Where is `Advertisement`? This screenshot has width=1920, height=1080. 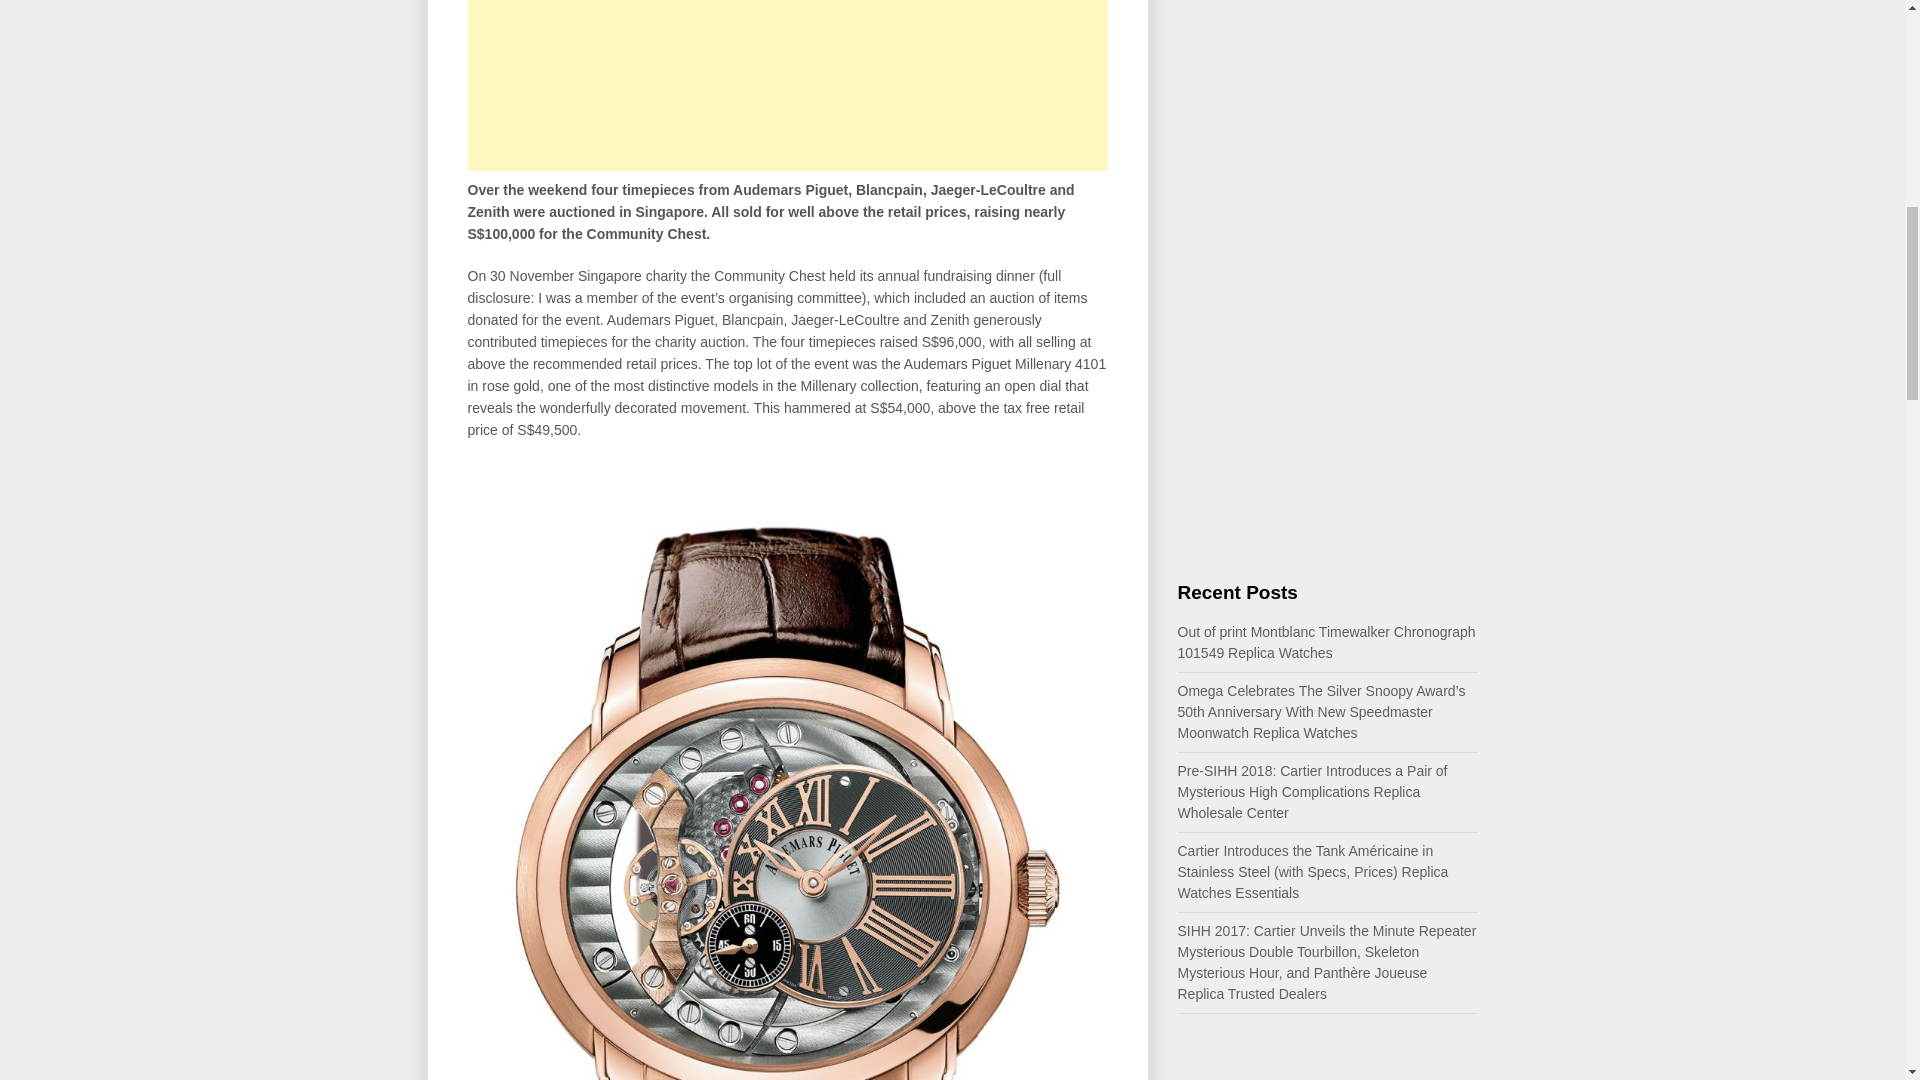 Advertisement is located at coordinates (788, 85).